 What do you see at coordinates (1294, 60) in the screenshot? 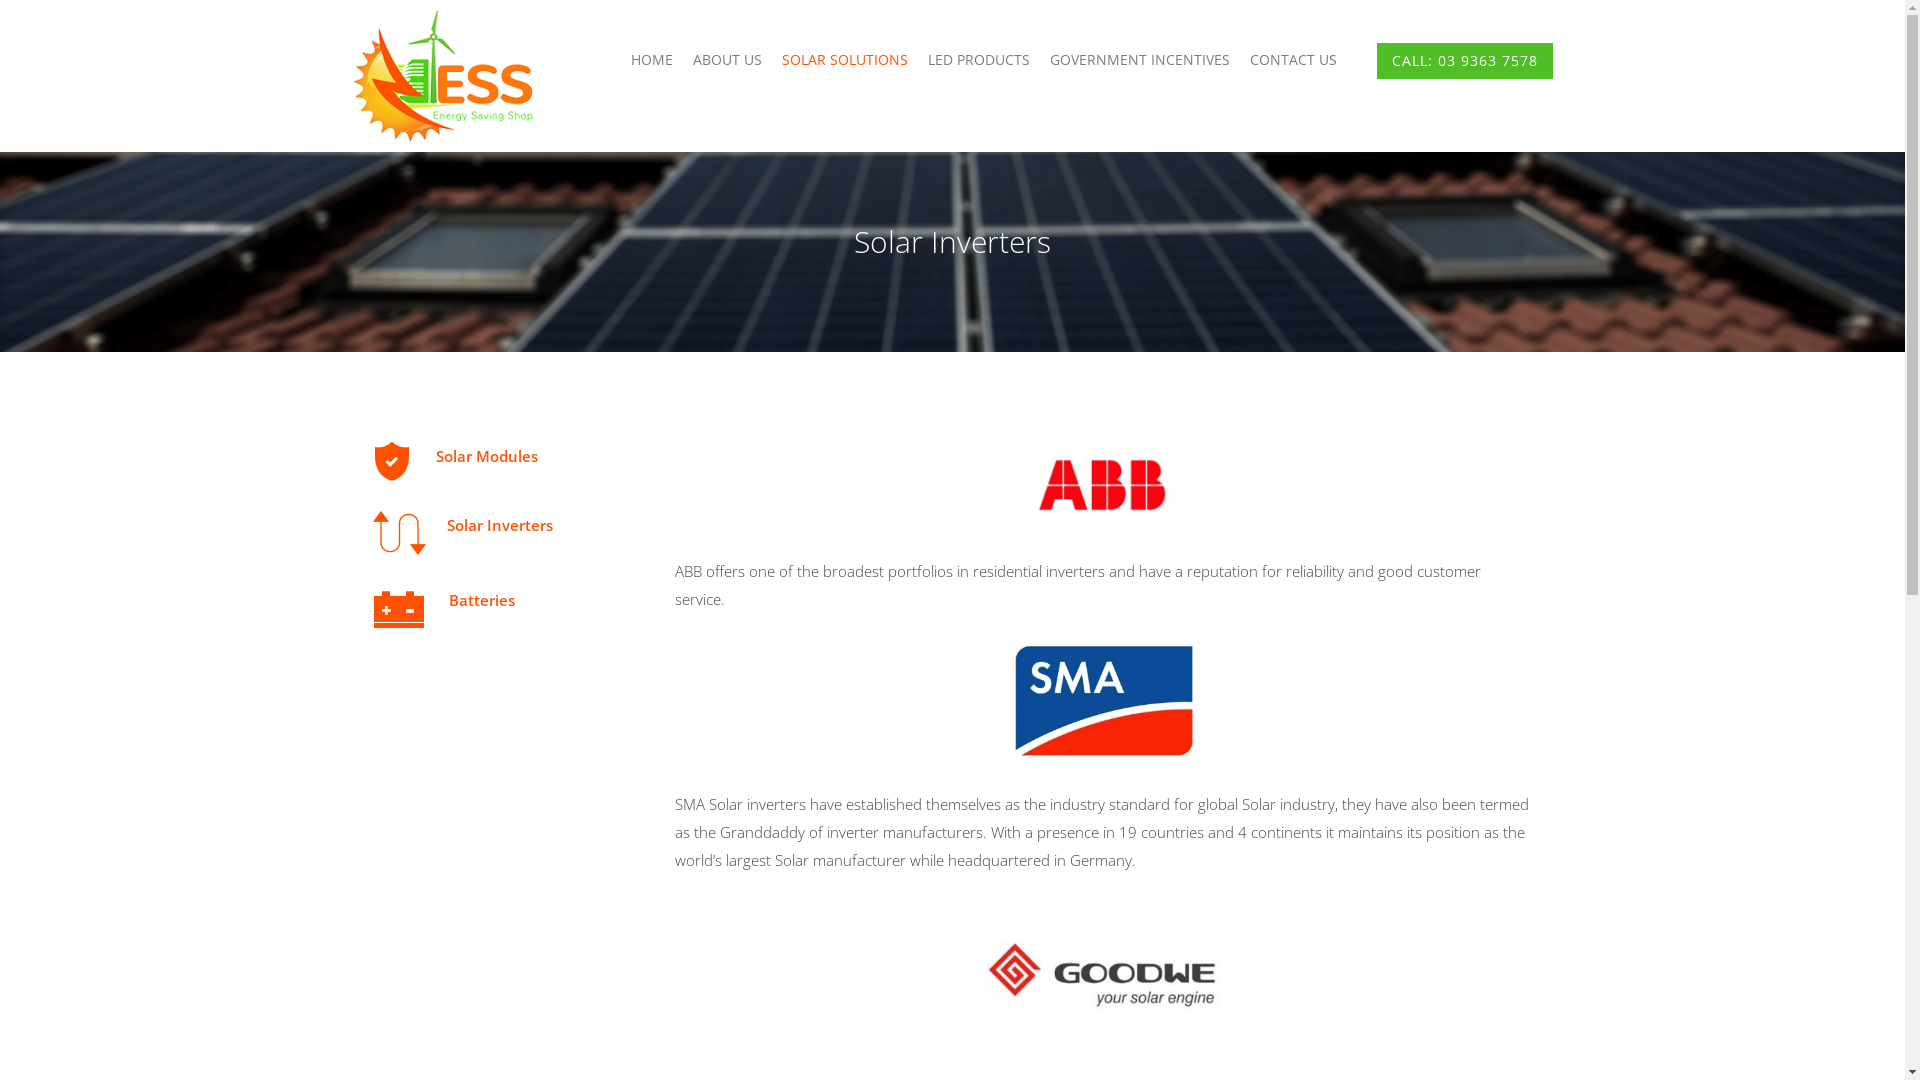
I see `CONTACT US` at bounding box center [1294, 60].